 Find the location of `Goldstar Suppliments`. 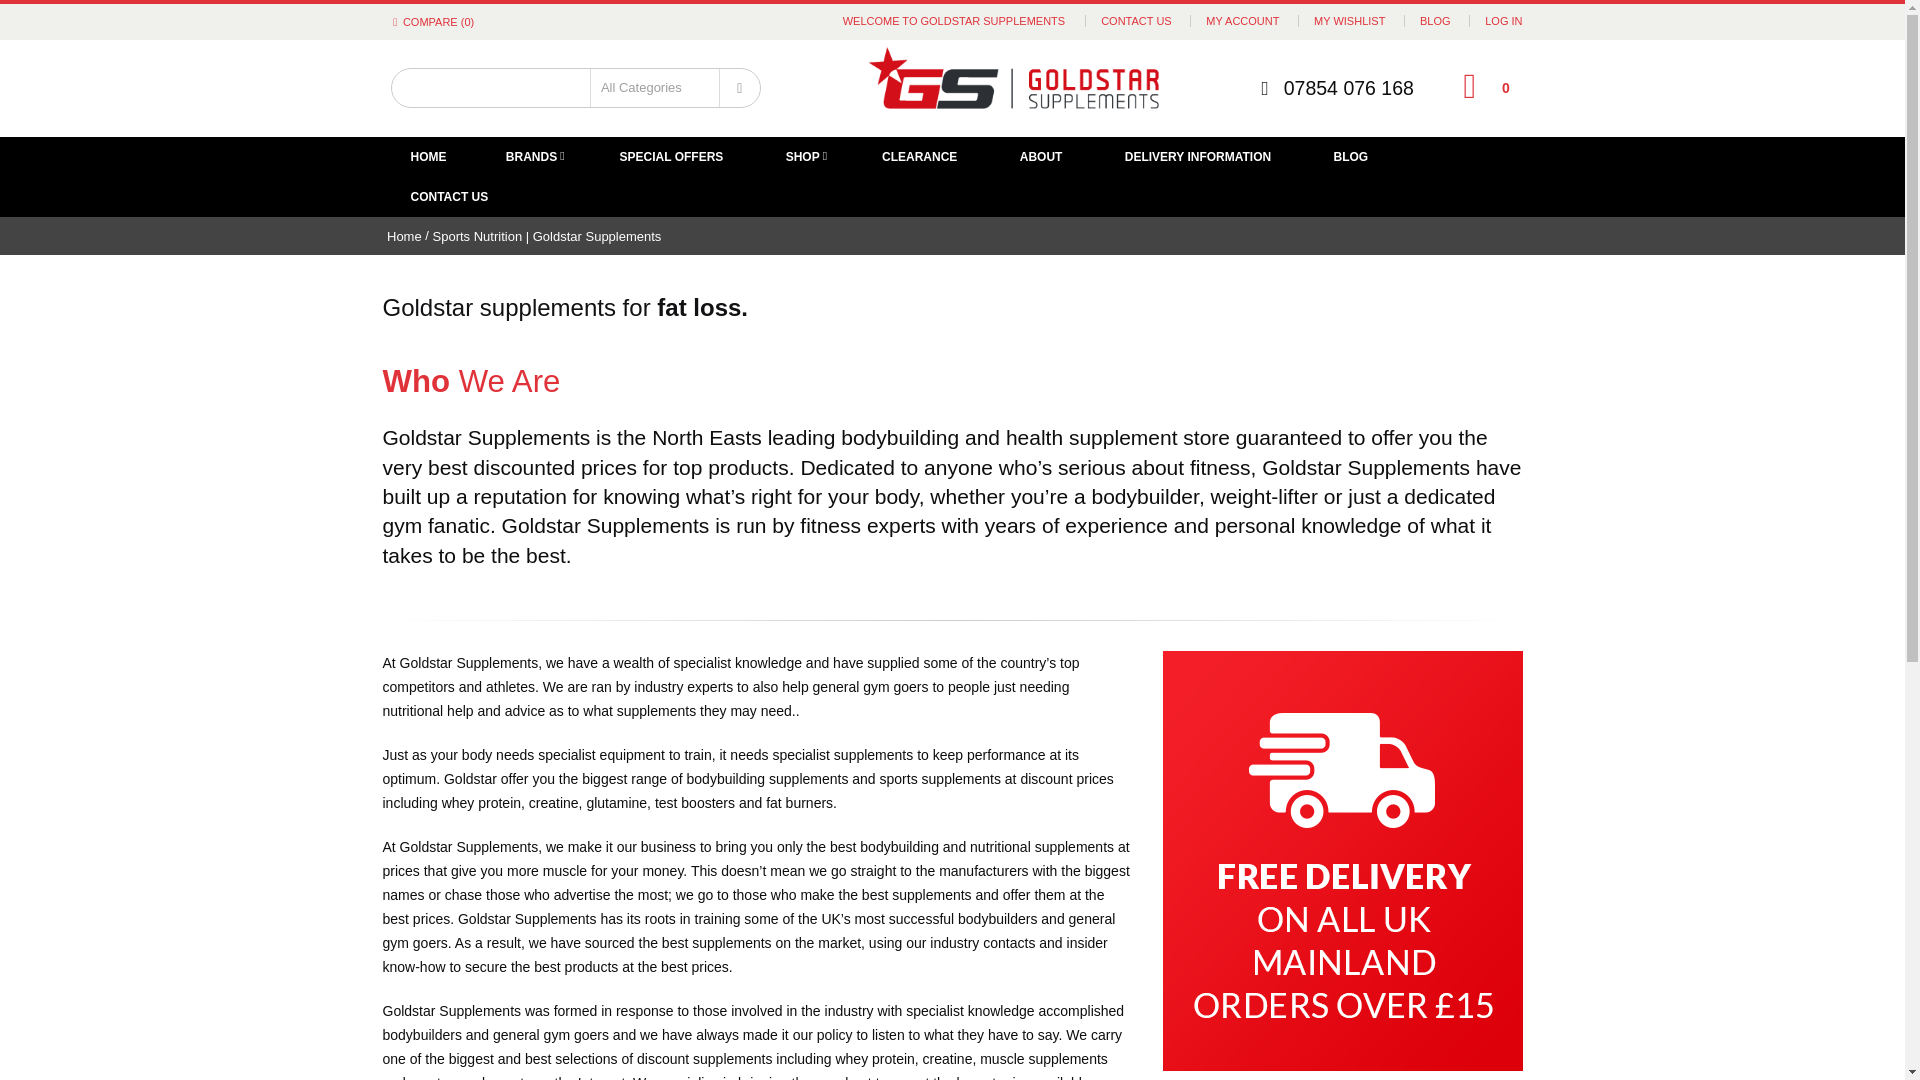

Goldstar Suppliments is located at coordinates (1014, 88).